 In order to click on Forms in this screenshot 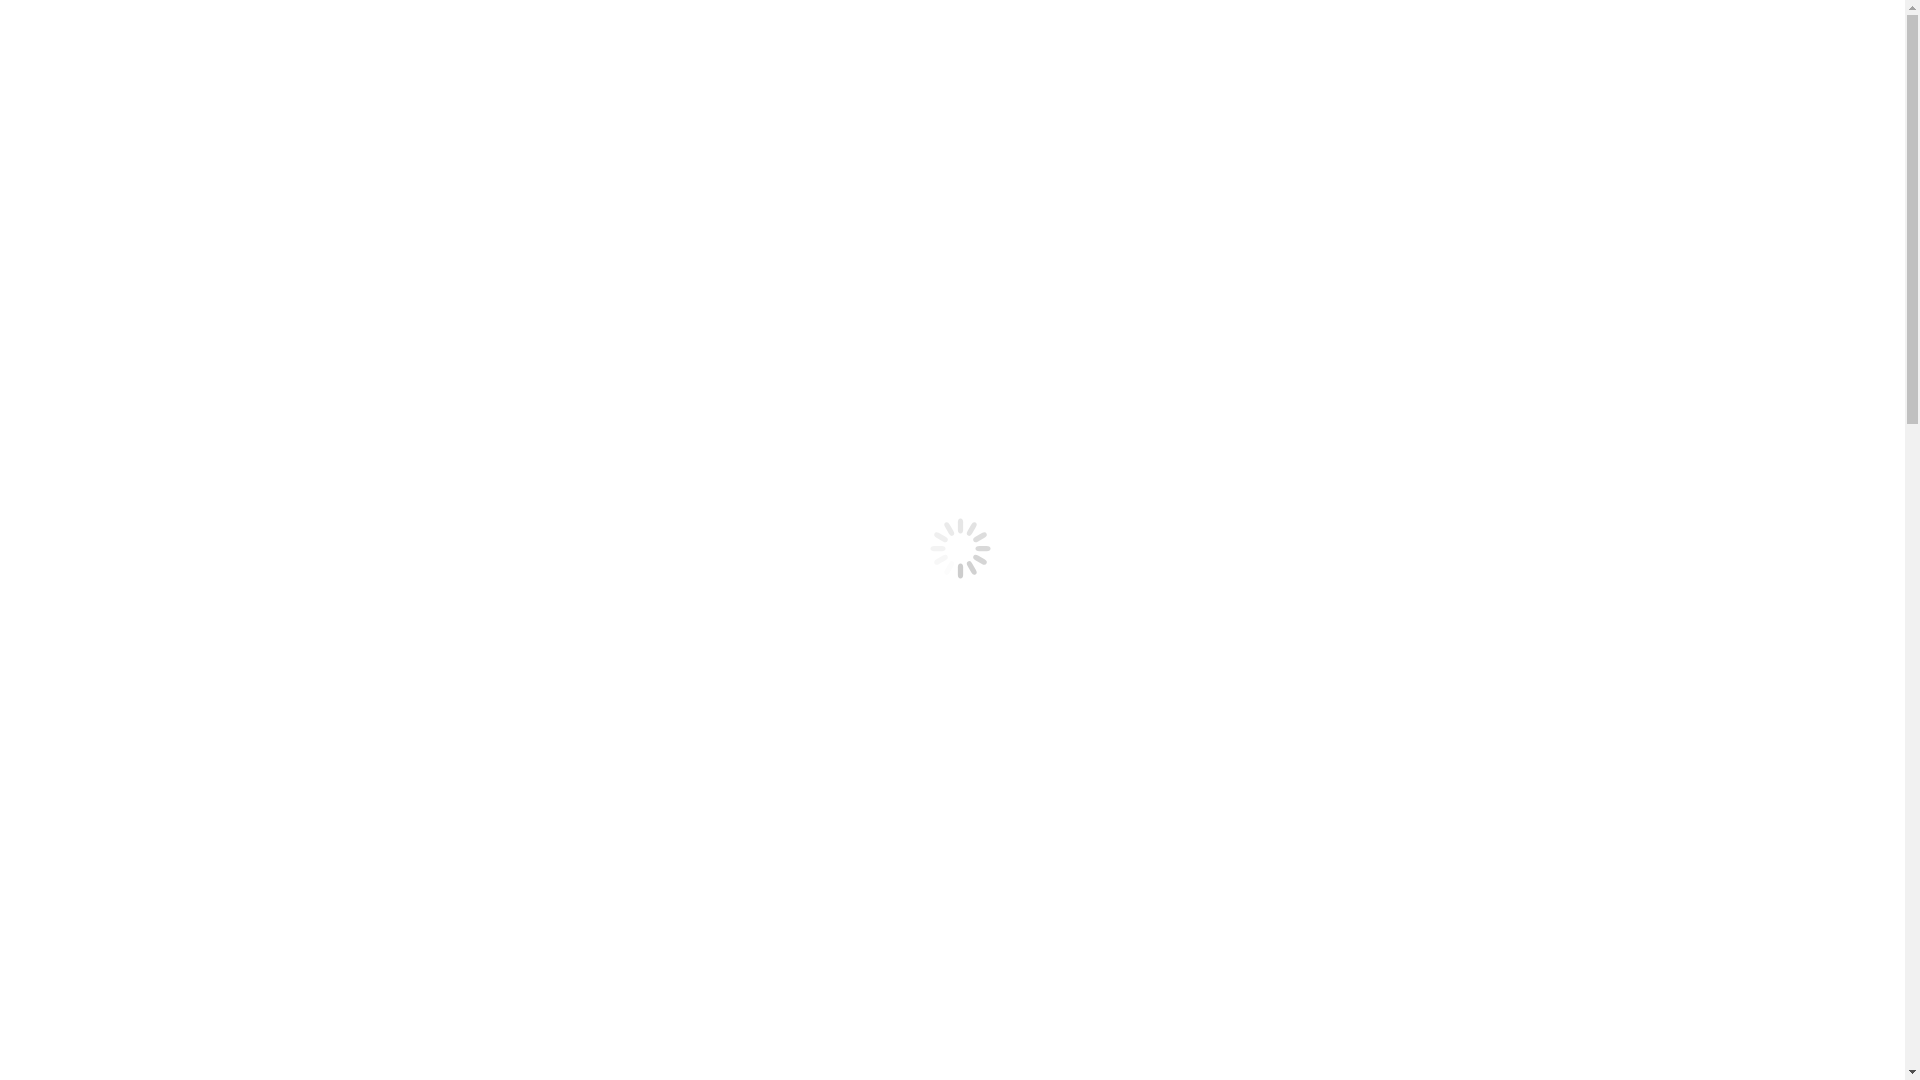, I will do `click(68, 900)`.